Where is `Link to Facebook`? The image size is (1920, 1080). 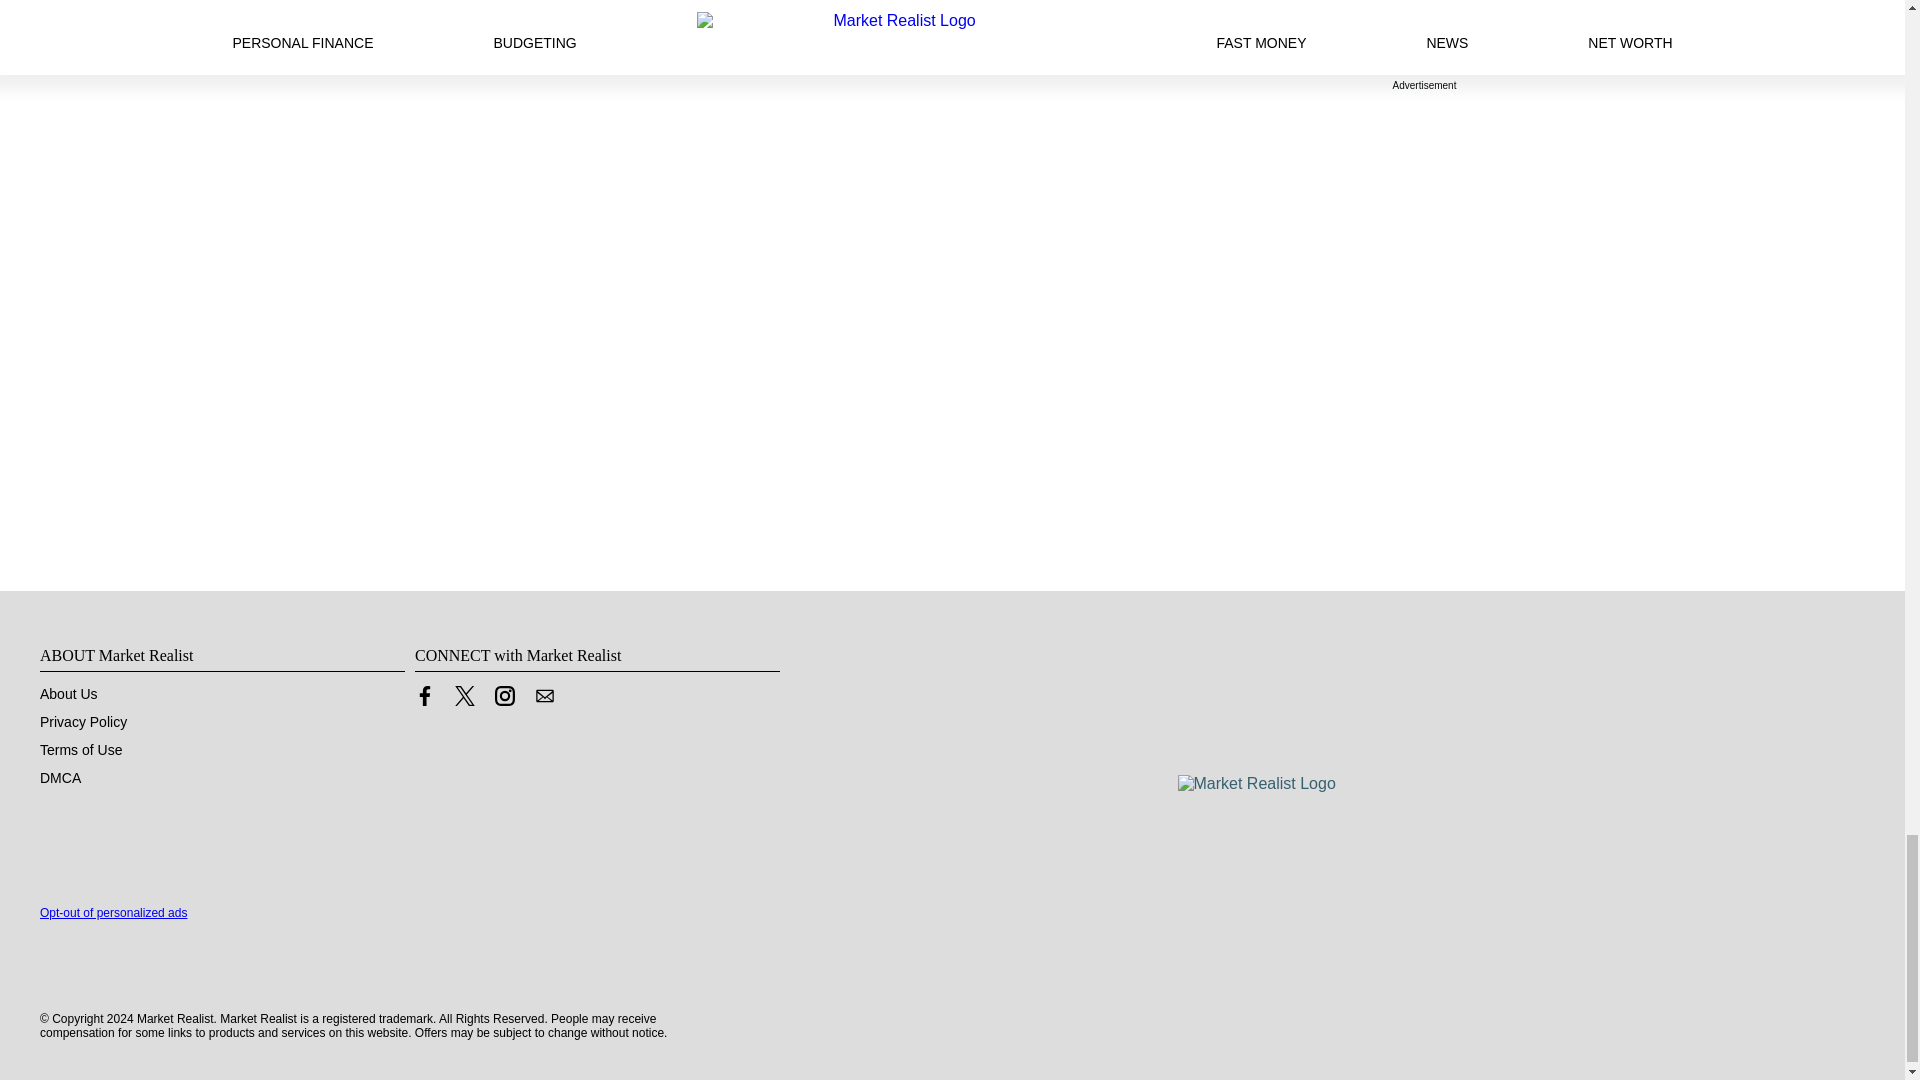
Link to Facebook is located at coordinates (424, 700).